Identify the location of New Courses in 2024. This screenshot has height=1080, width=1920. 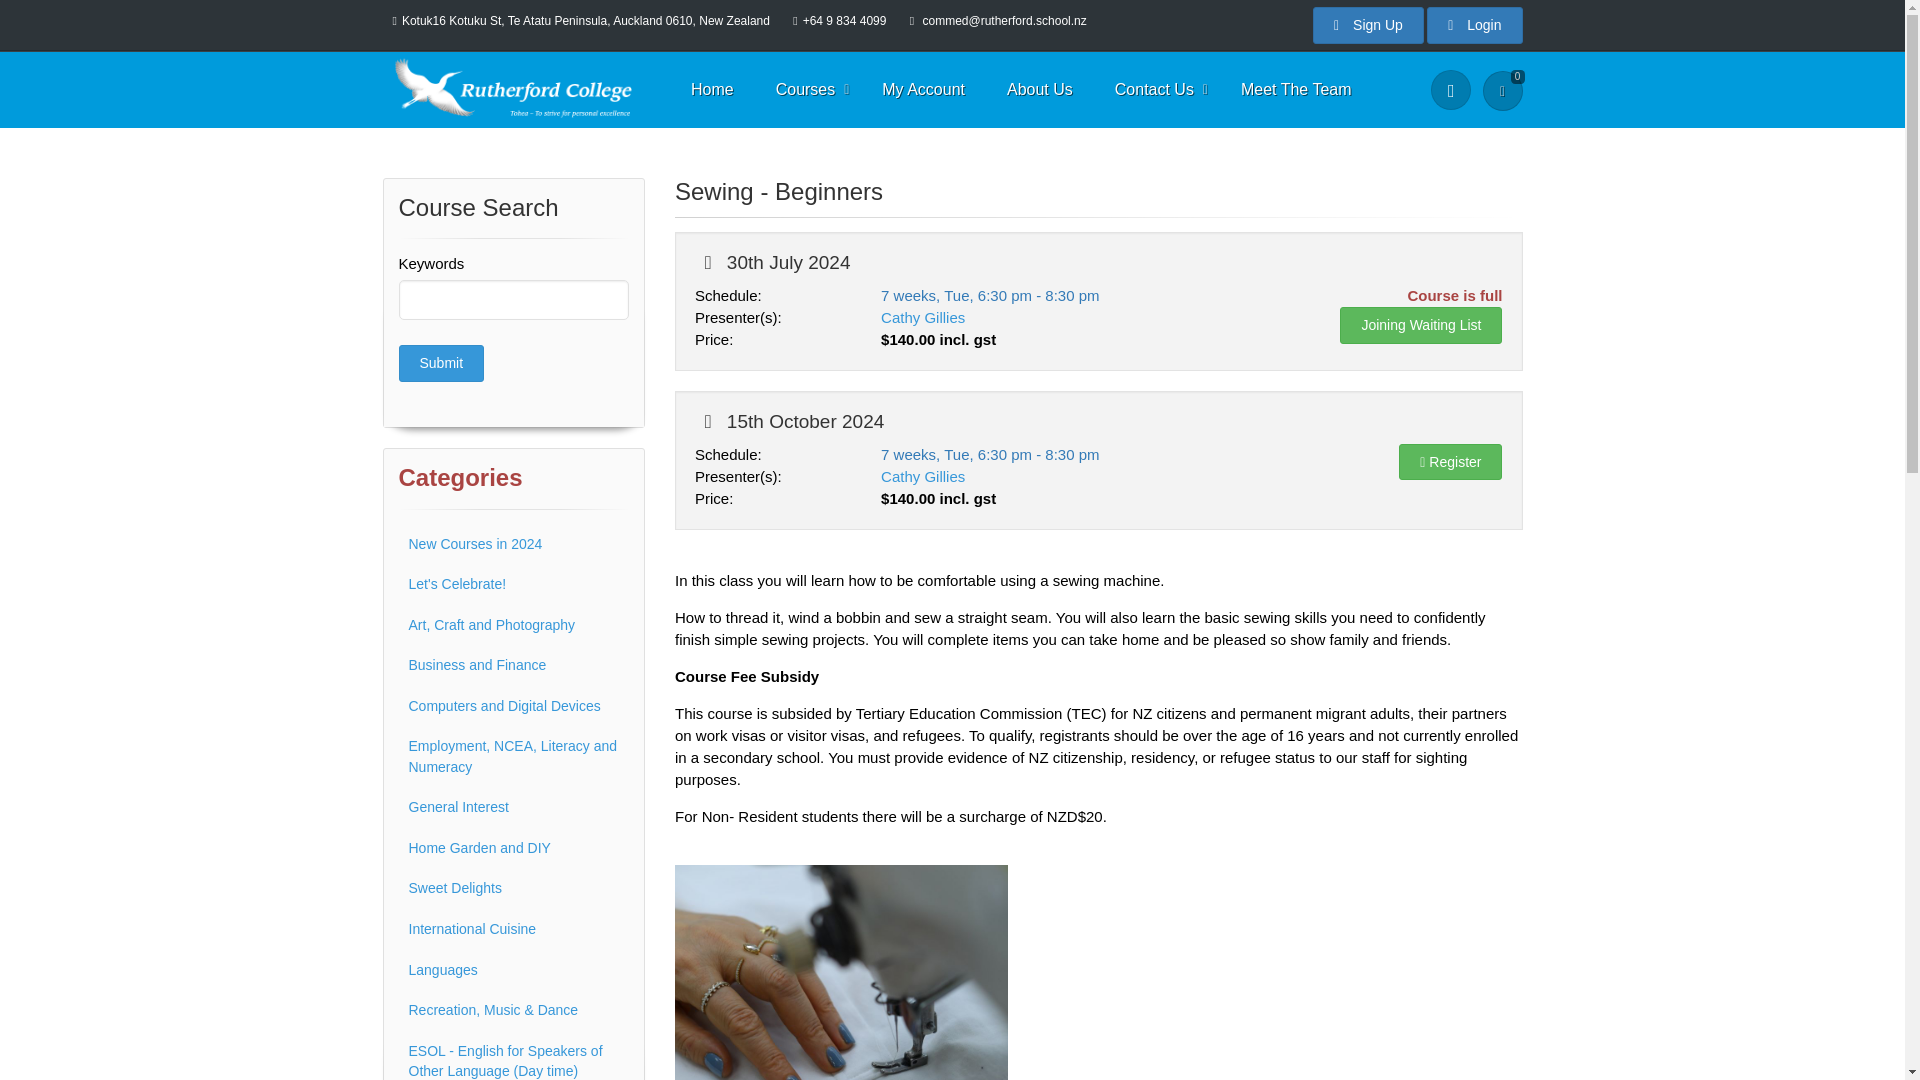
(513, 544).